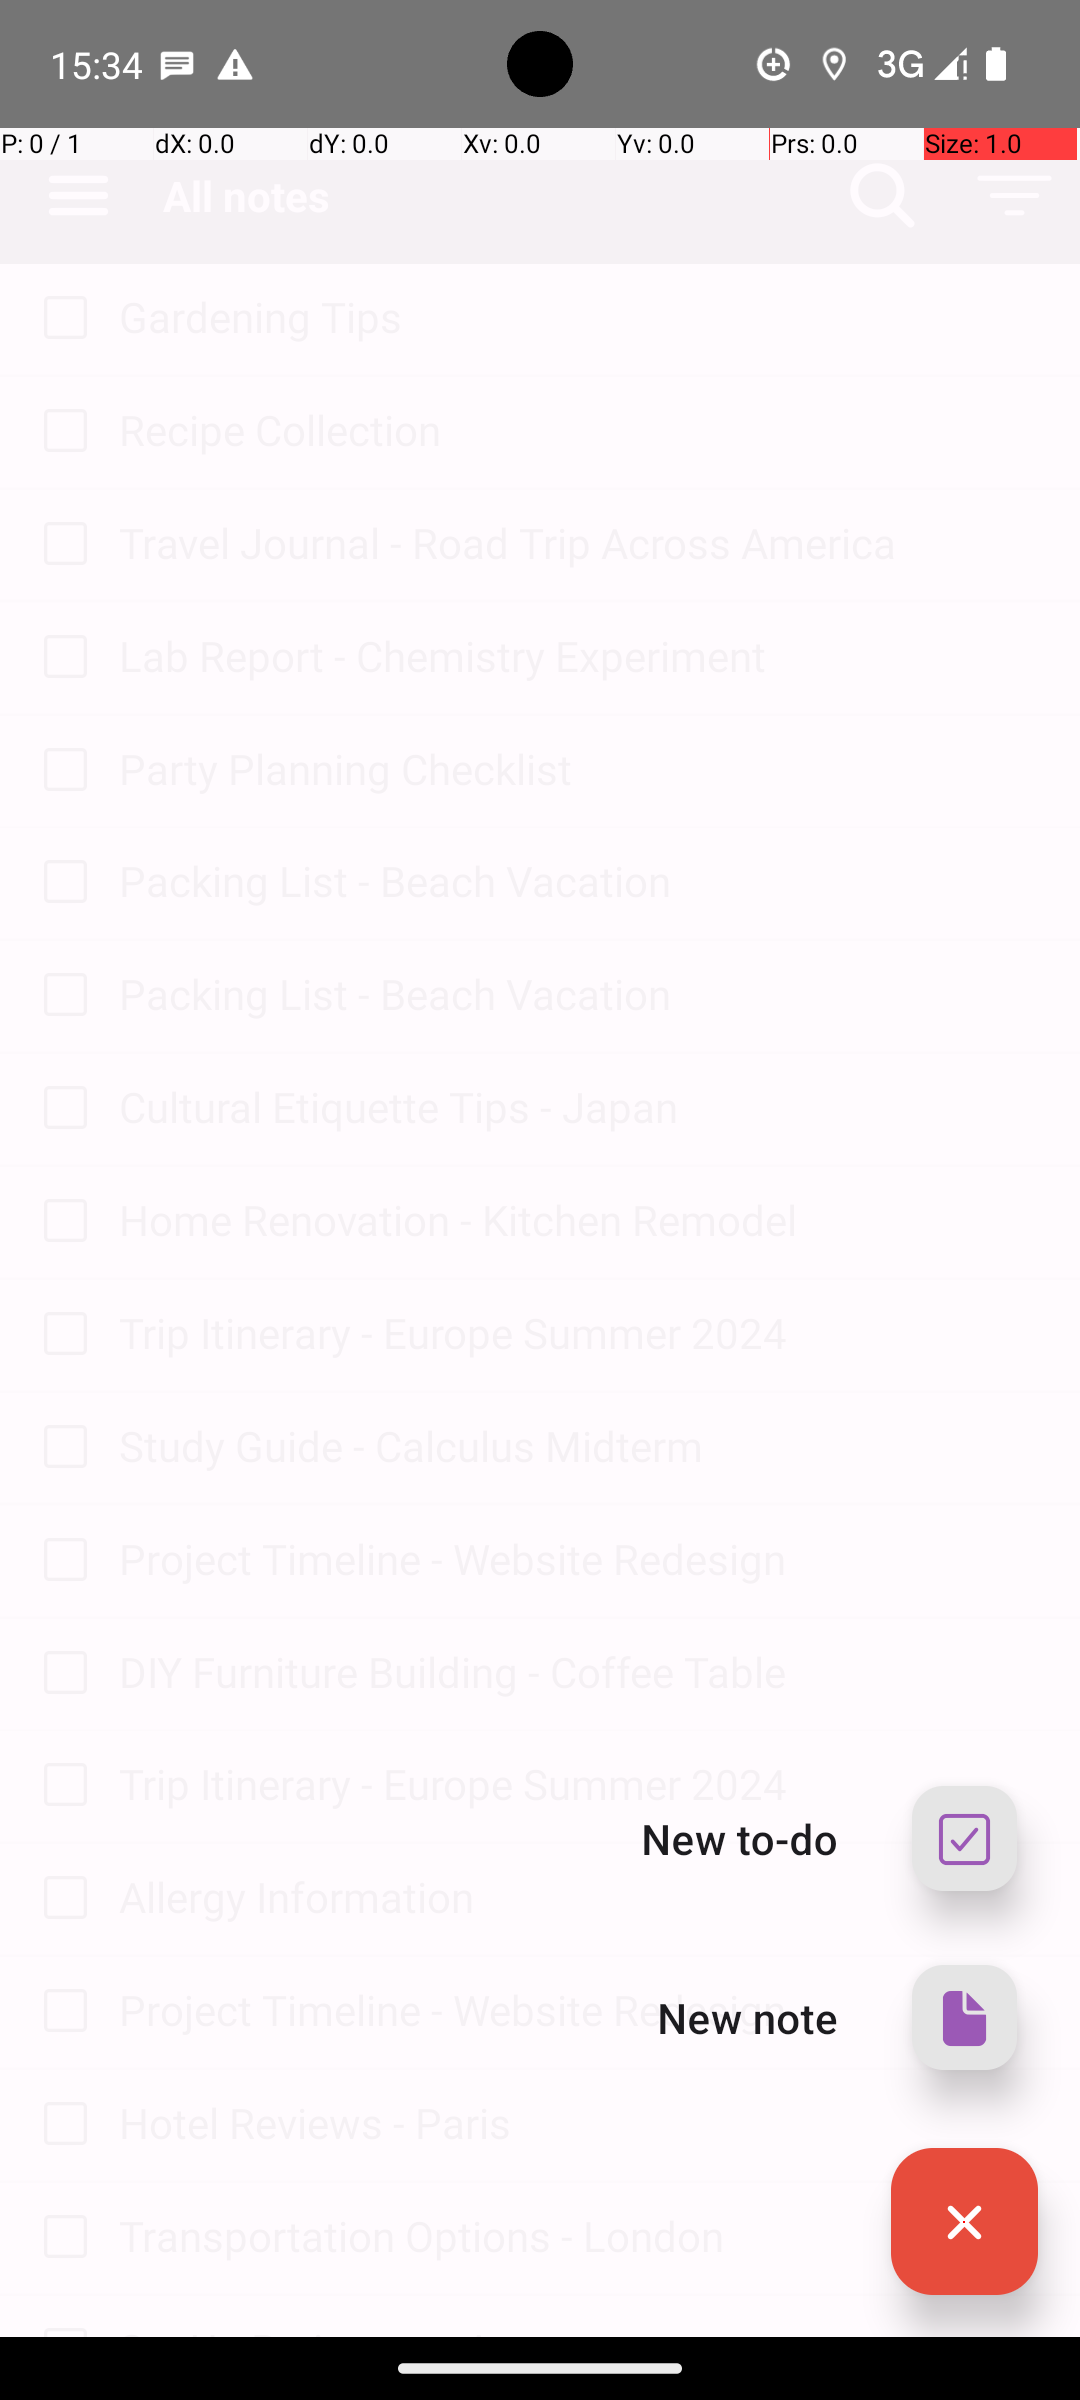  I want to click on Party Planning Checklist, so click(580, 768).